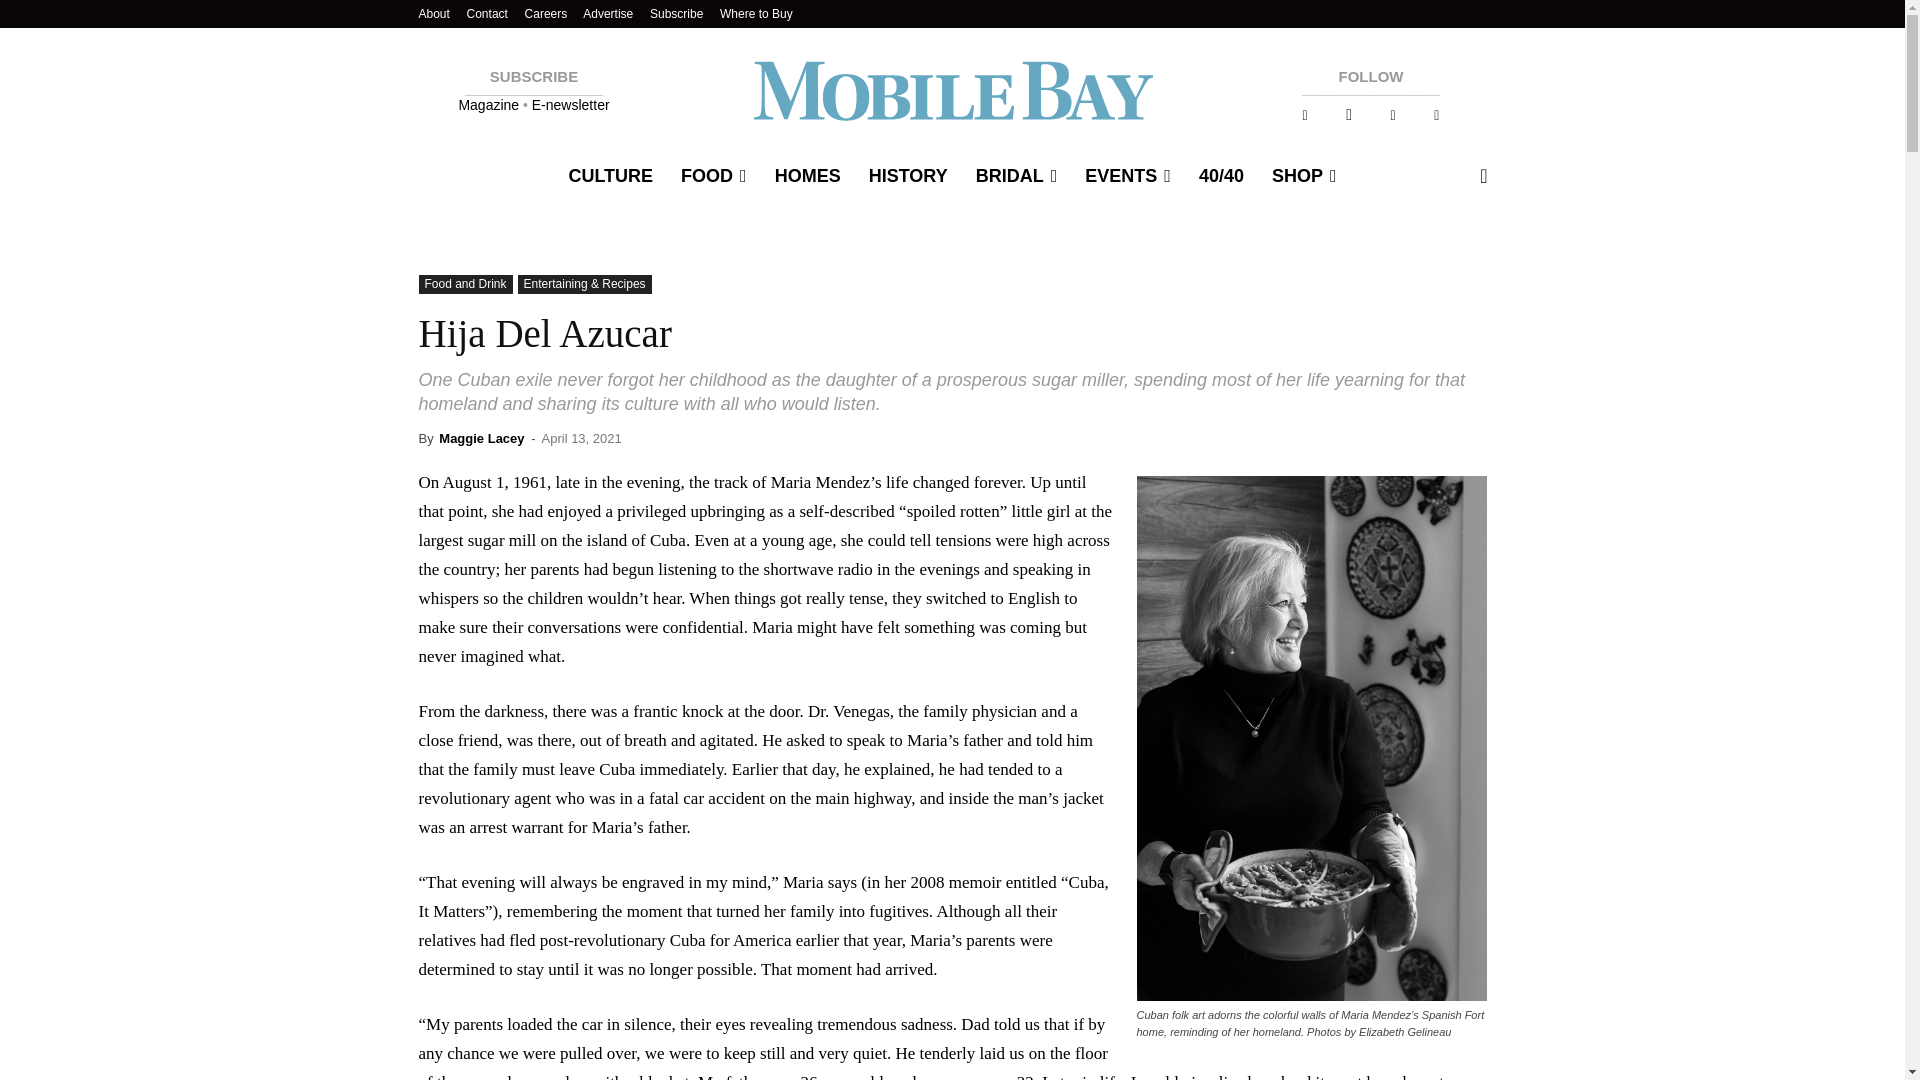  What do you see at coordinates (487, 13) in the screenshot?
I see `Contact` at bounding box center [487, 13].